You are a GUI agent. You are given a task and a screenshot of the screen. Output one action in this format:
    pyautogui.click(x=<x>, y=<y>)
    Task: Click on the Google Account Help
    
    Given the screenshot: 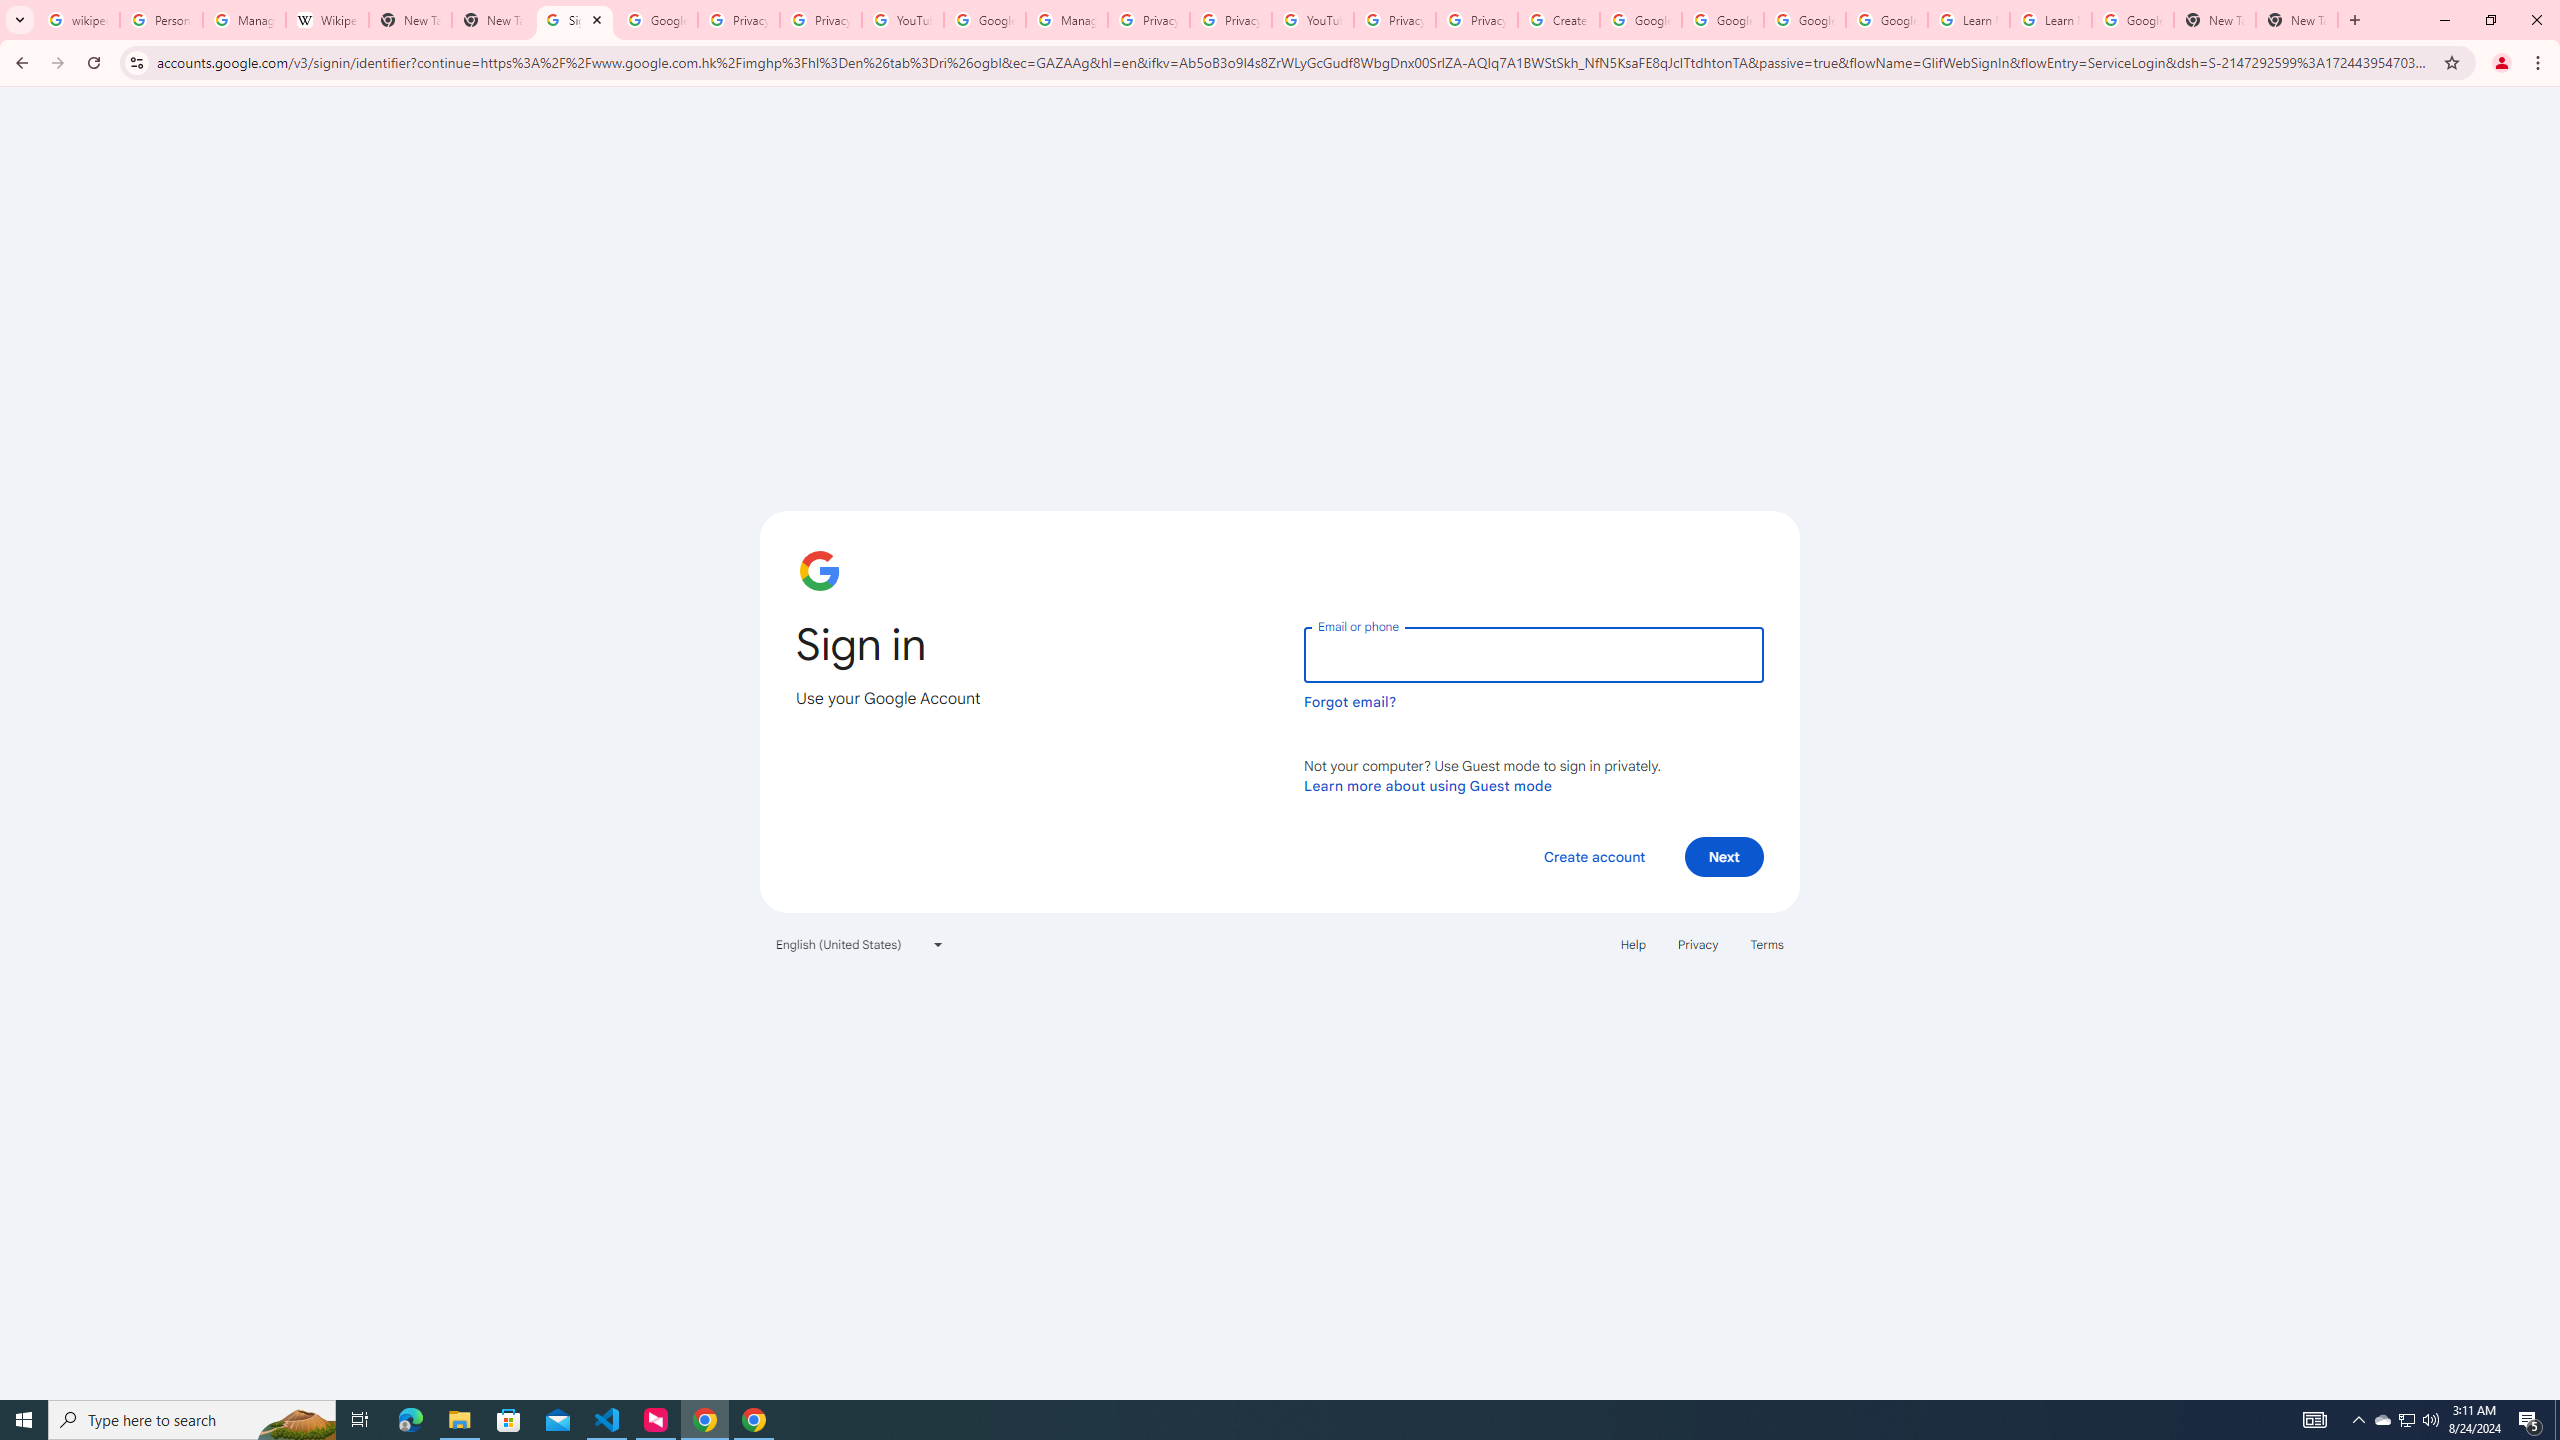 What is the action you would take?
    pyautogui.click(x=1806, y=20)
    